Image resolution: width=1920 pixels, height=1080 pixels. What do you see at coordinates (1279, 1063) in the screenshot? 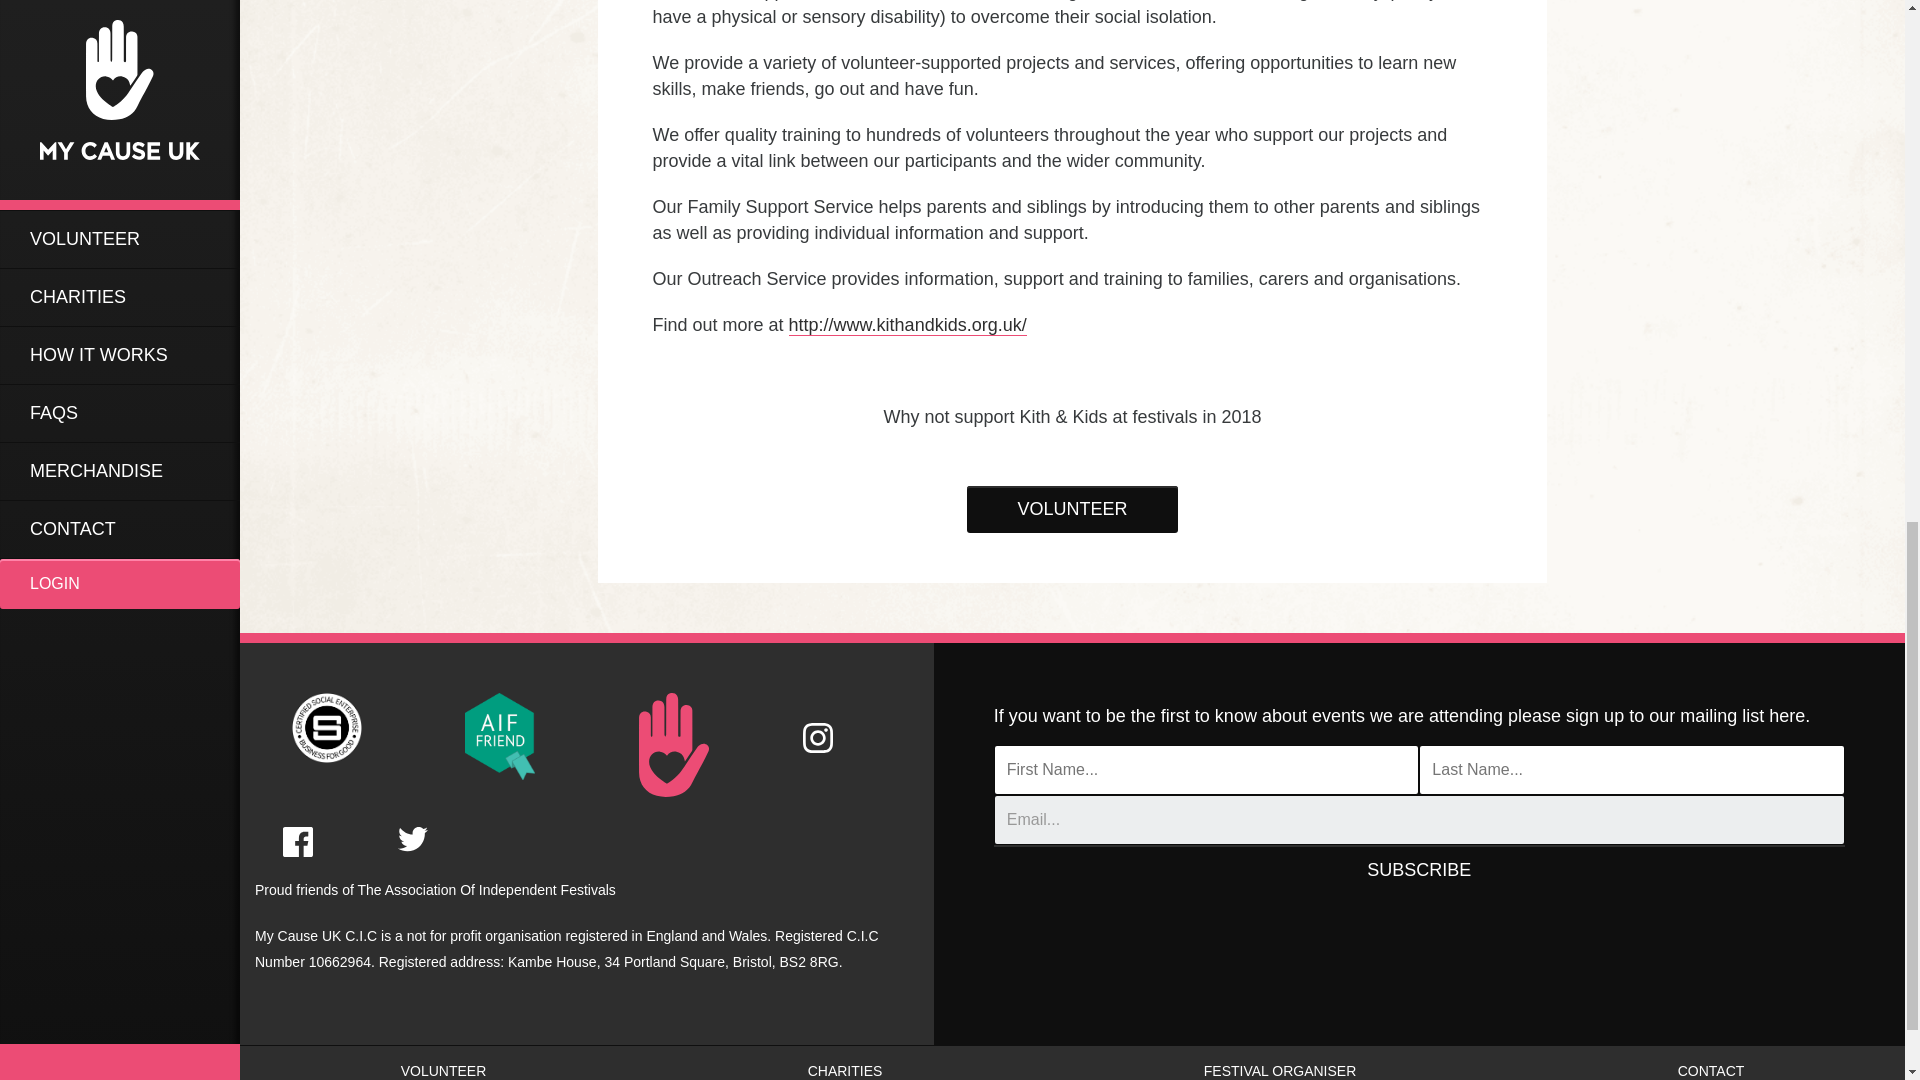
I see `FESTIVAL ORGANISER` at bounding box center [1279, 1063].